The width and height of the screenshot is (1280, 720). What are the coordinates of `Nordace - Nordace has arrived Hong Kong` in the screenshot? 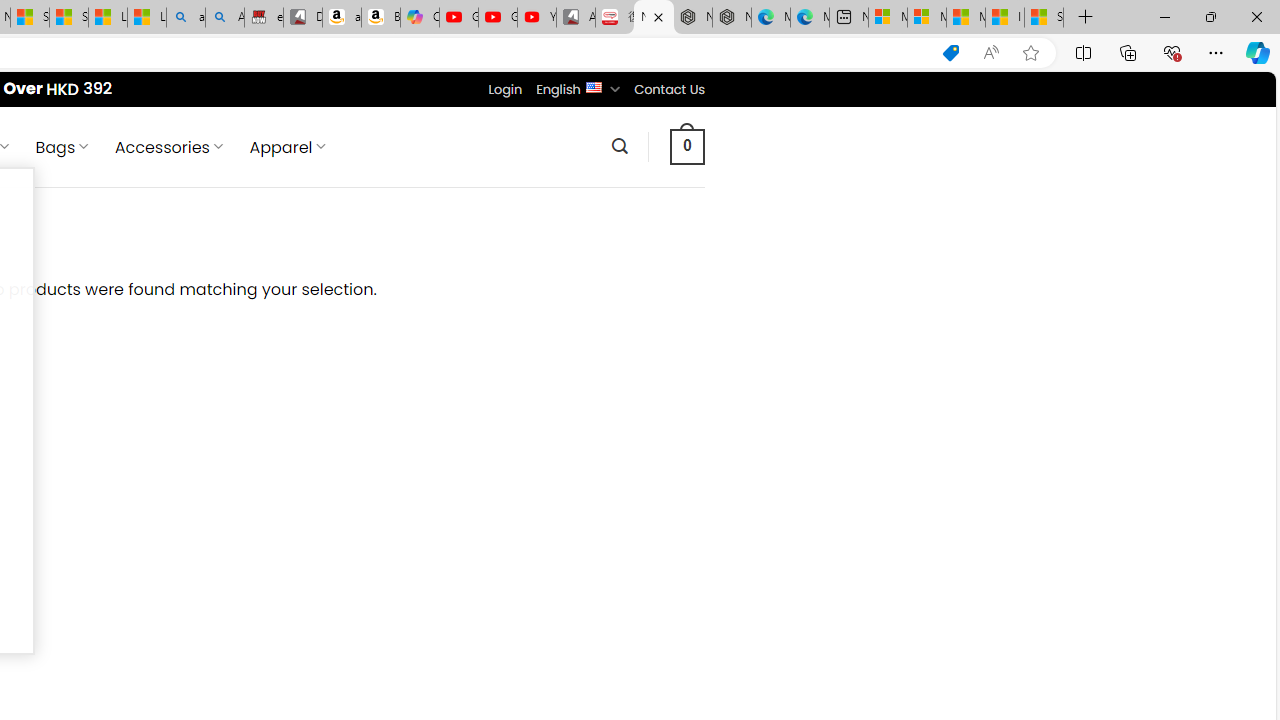 It's located at (732, 18).